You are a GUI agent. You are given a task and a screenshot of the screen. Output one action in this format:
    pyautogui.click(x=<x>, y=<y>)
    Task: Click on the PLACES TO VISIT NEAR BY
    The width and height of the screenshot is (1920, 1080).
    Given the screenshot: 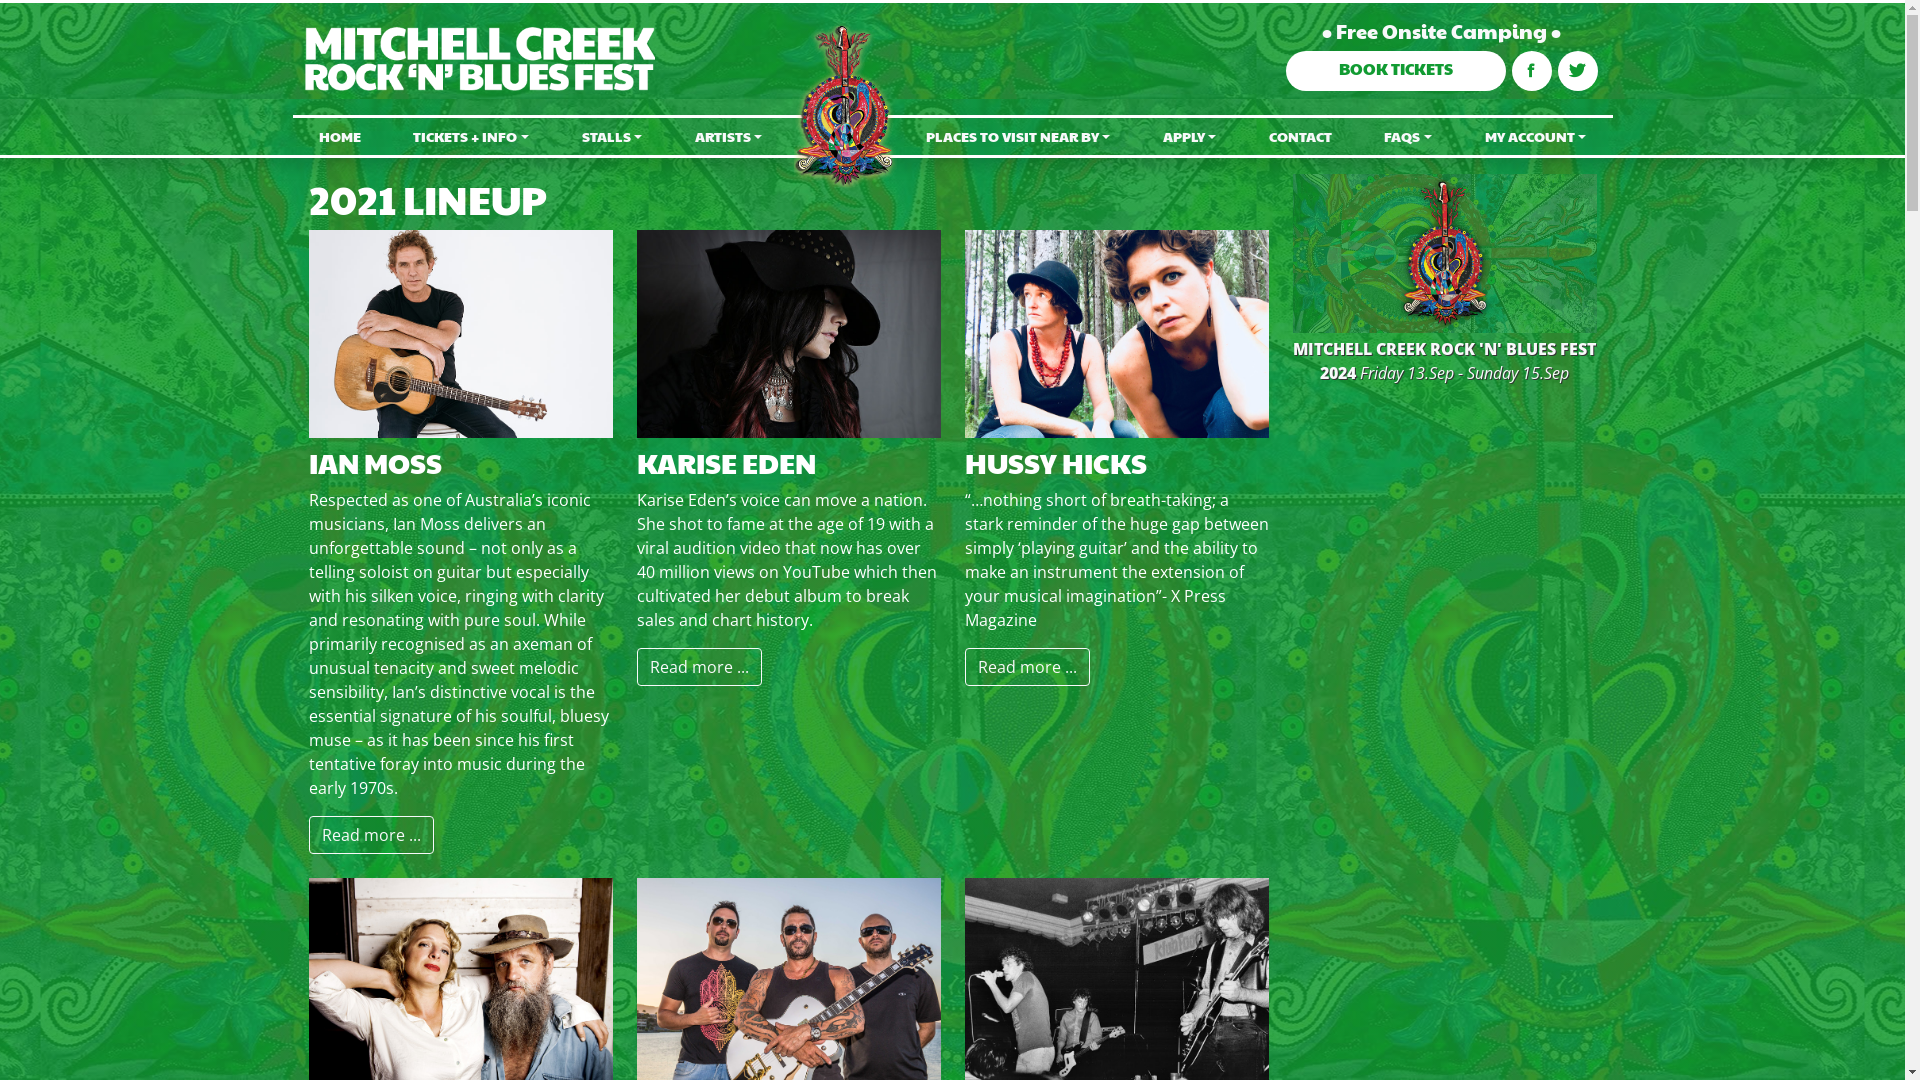 What is the action you would take?
    pyautogui.click(x=1018, y=136)
    